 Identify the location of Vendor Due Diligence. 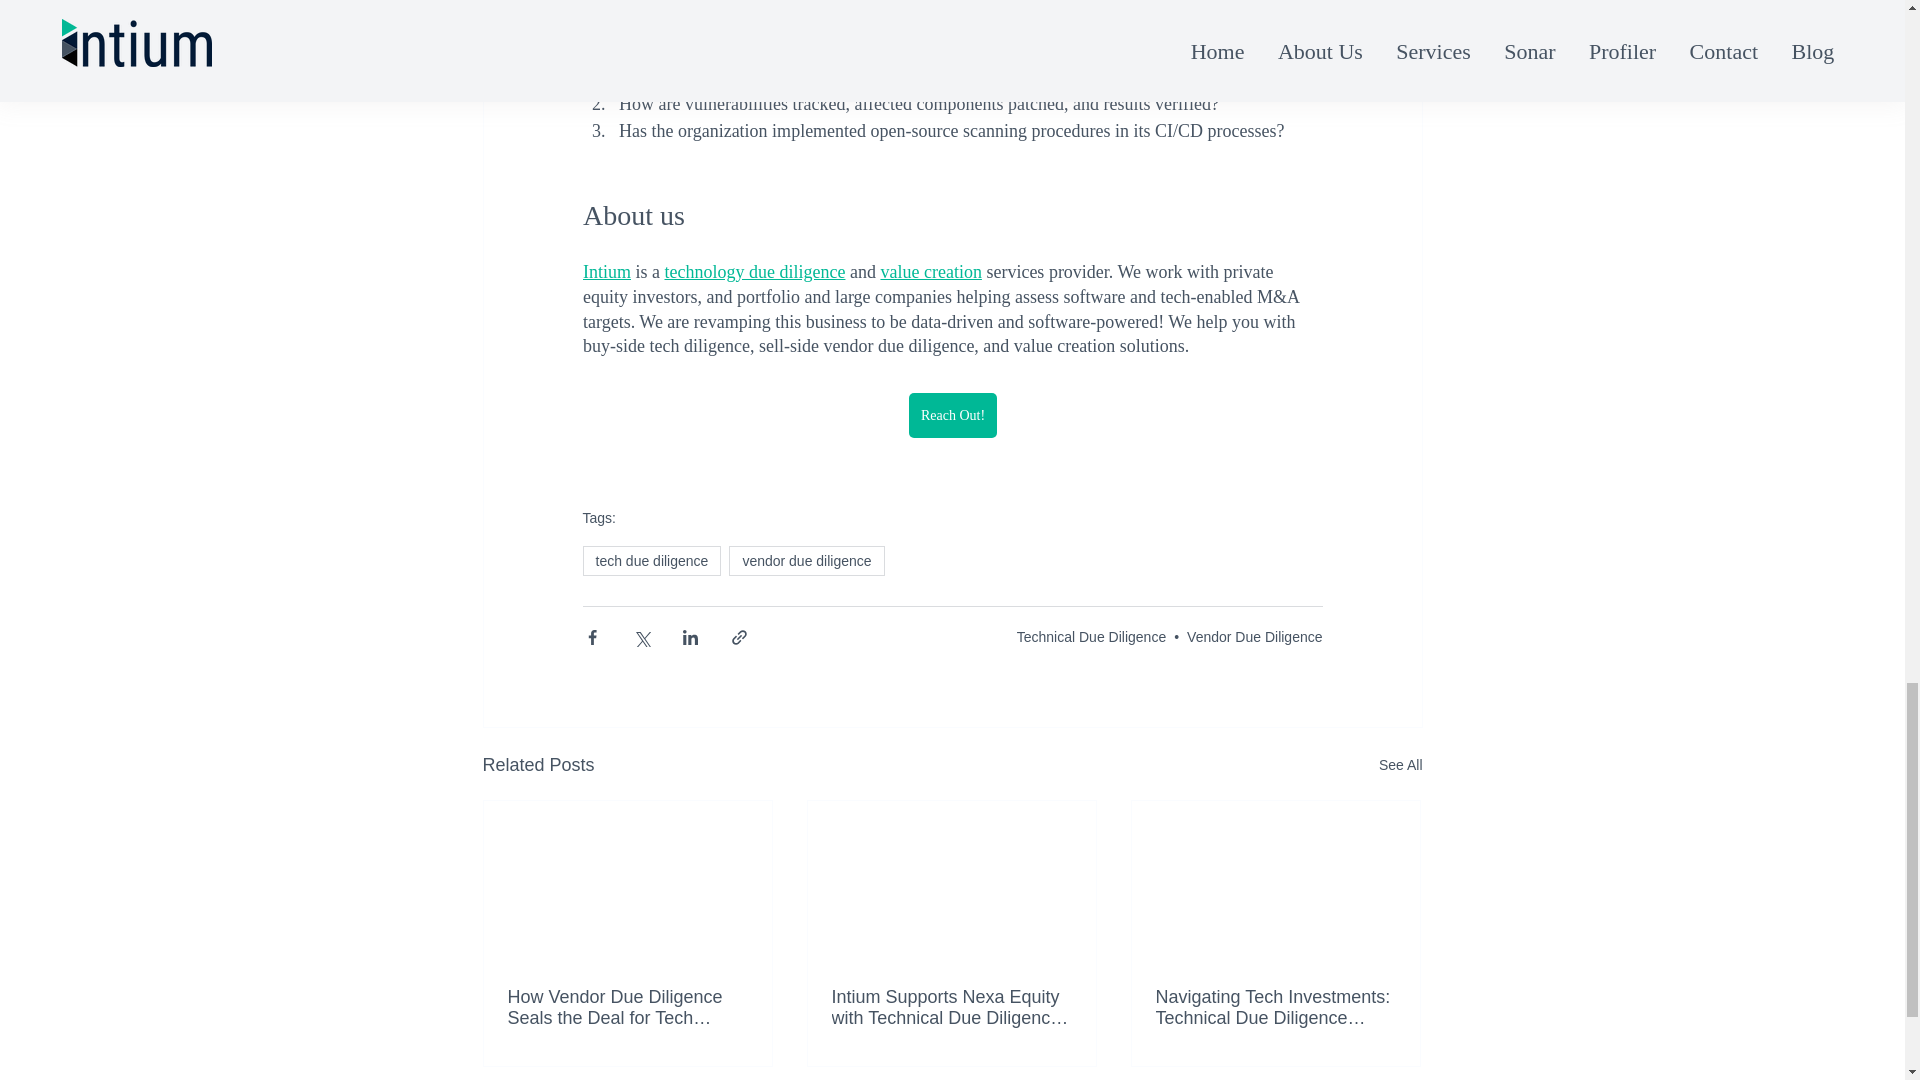
(1254, 636).